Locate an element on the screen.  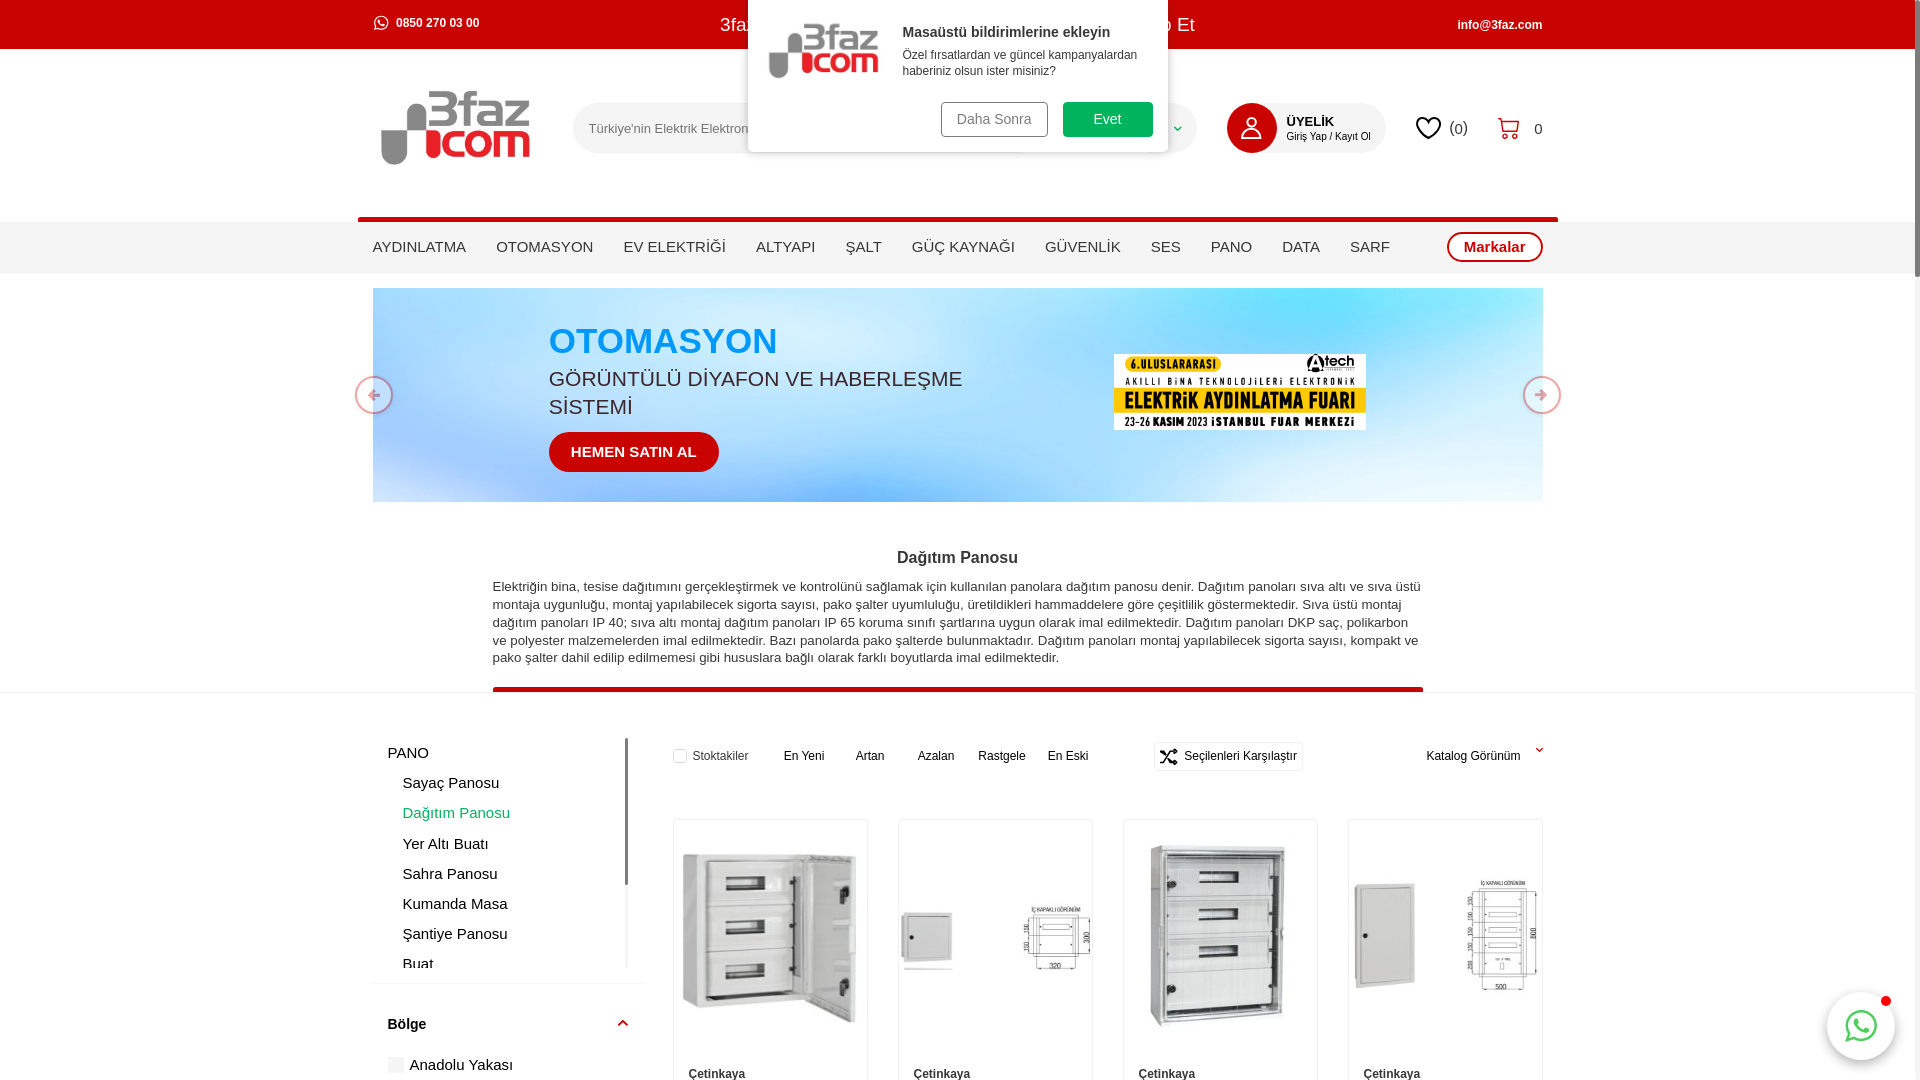
0850 270 03 00 is located at coordinates (507, 23).